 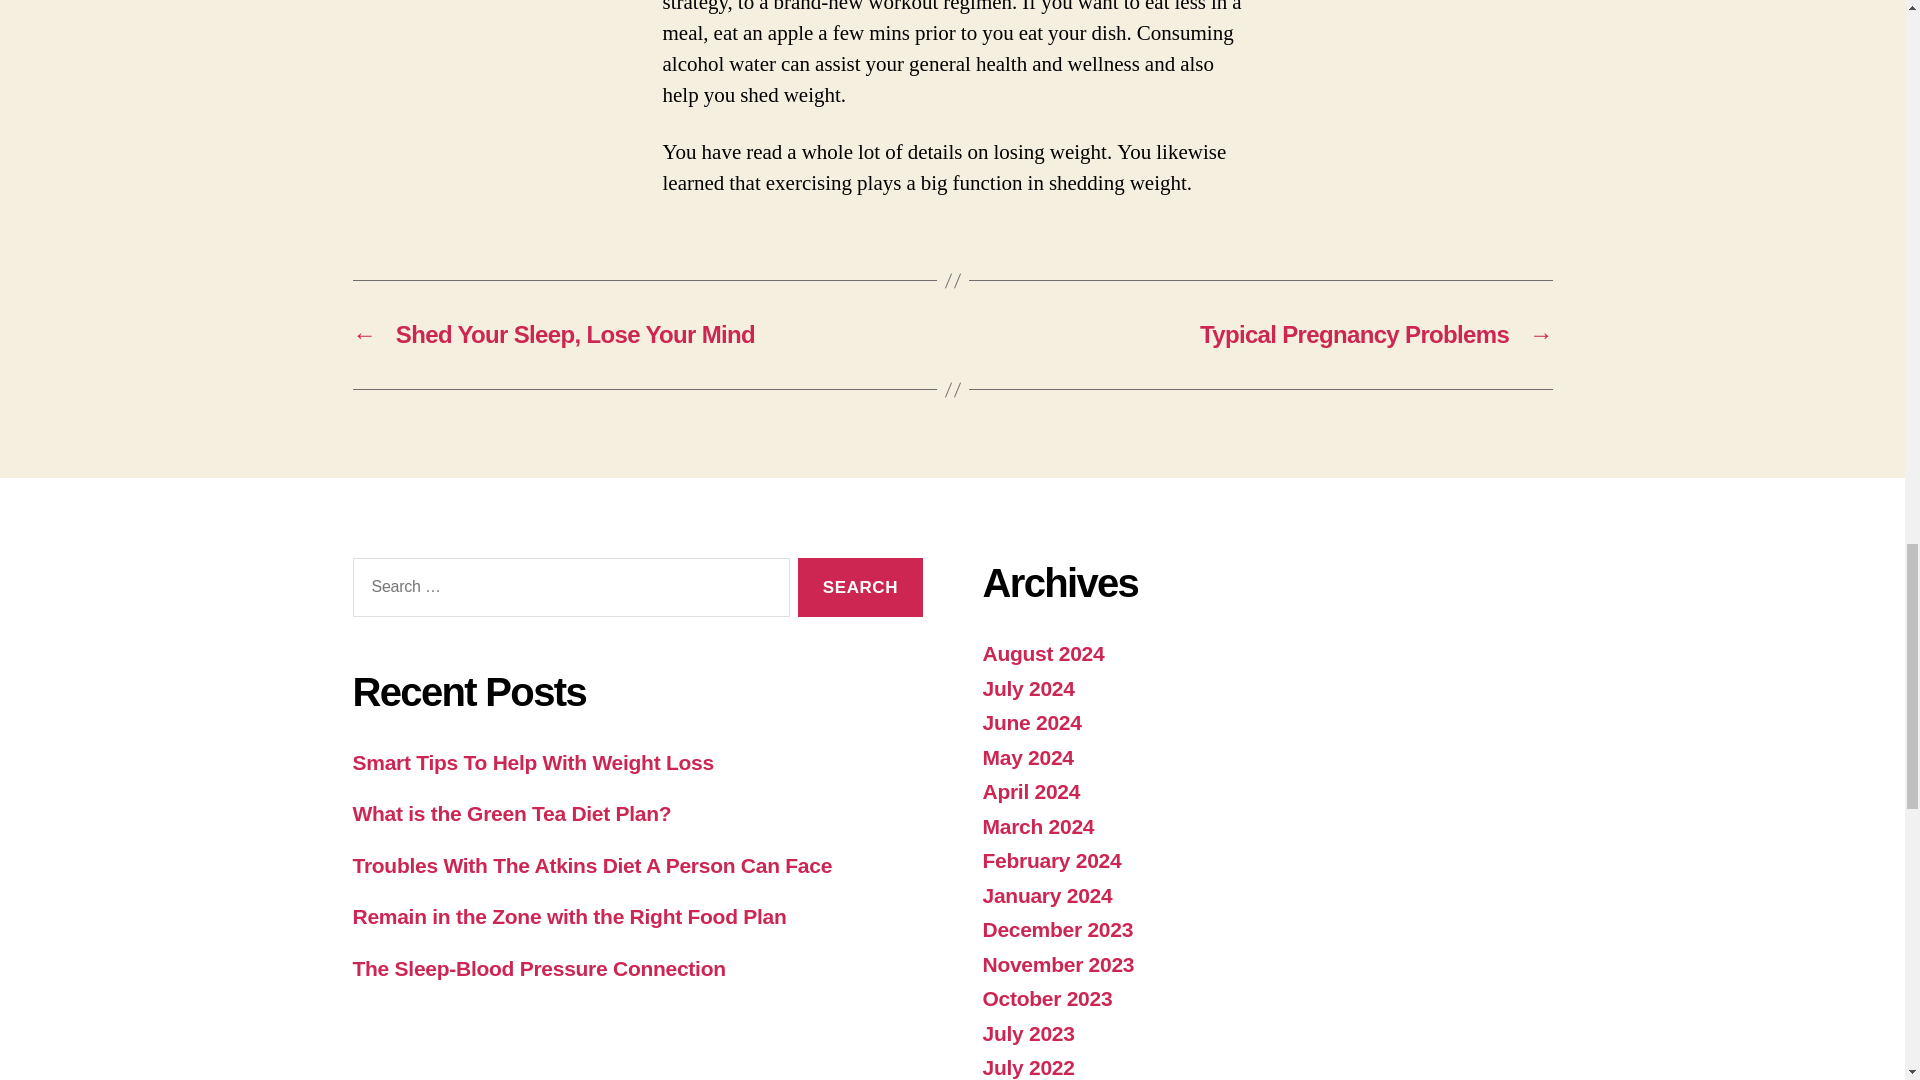 I want to click on April 2024, so click(x=1030, y=791).